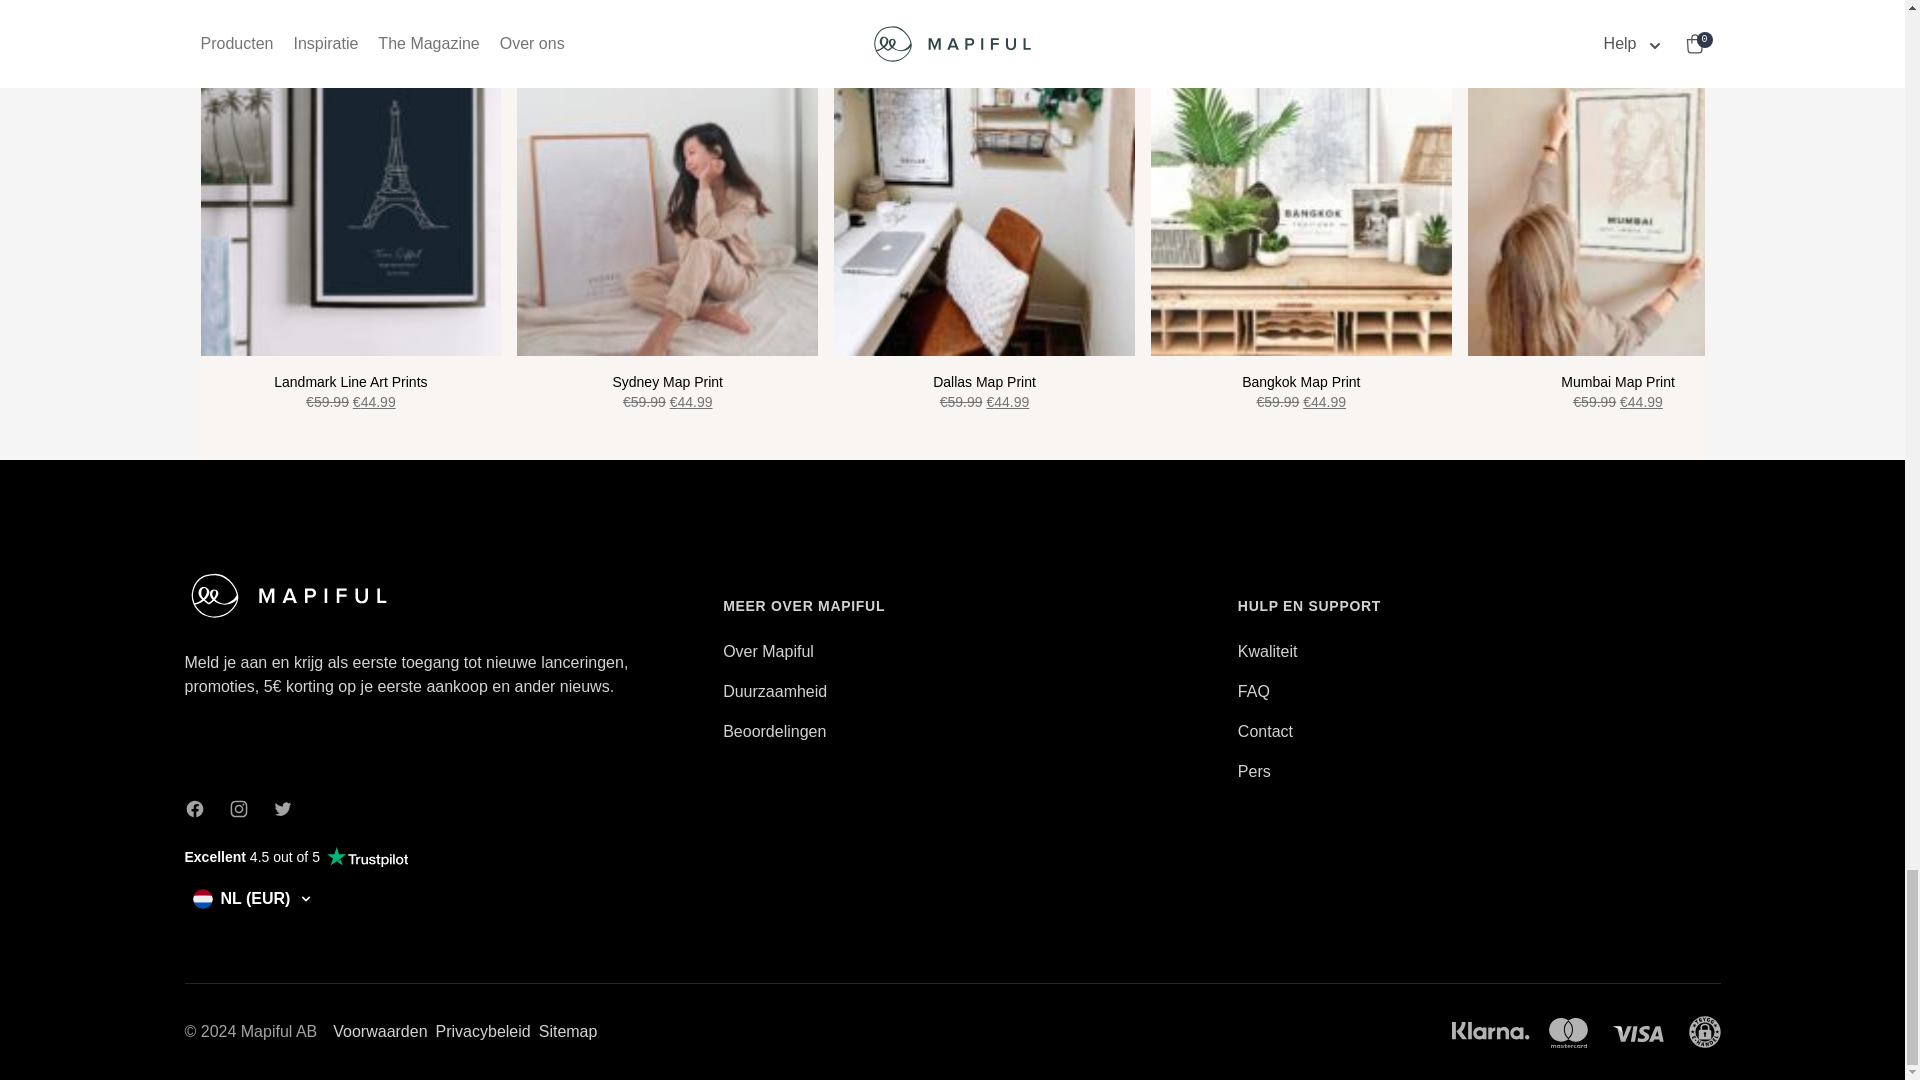 The height and width of the screenshot is (1080, 1920). What do you see at coordinates (1300, 206) in the screenshot?
I see `Bangkok Map Print` at bounding box center [1300, 206].